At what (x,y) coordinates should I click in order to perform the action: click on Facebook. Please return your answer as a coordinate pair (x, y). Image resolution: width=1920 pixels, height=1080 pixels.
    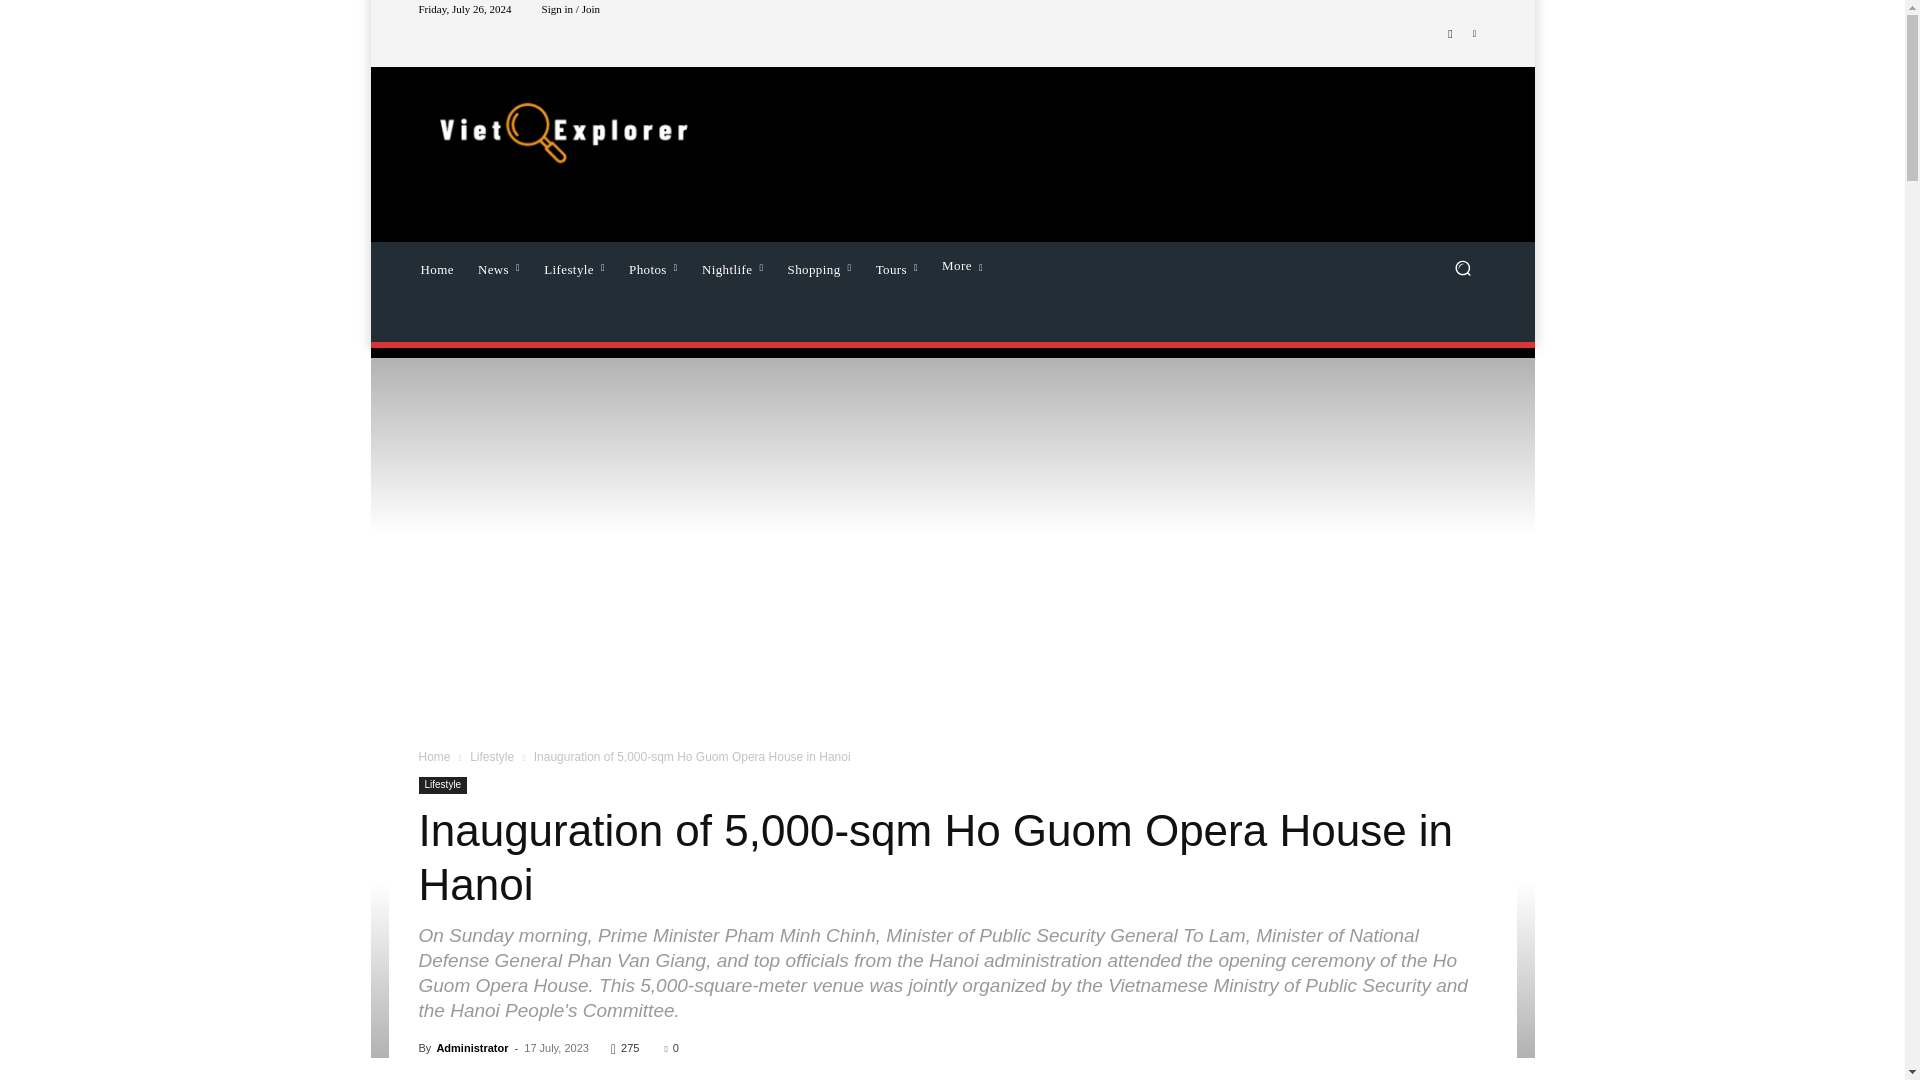
    Looking at the image, I should click on (1450, 34).